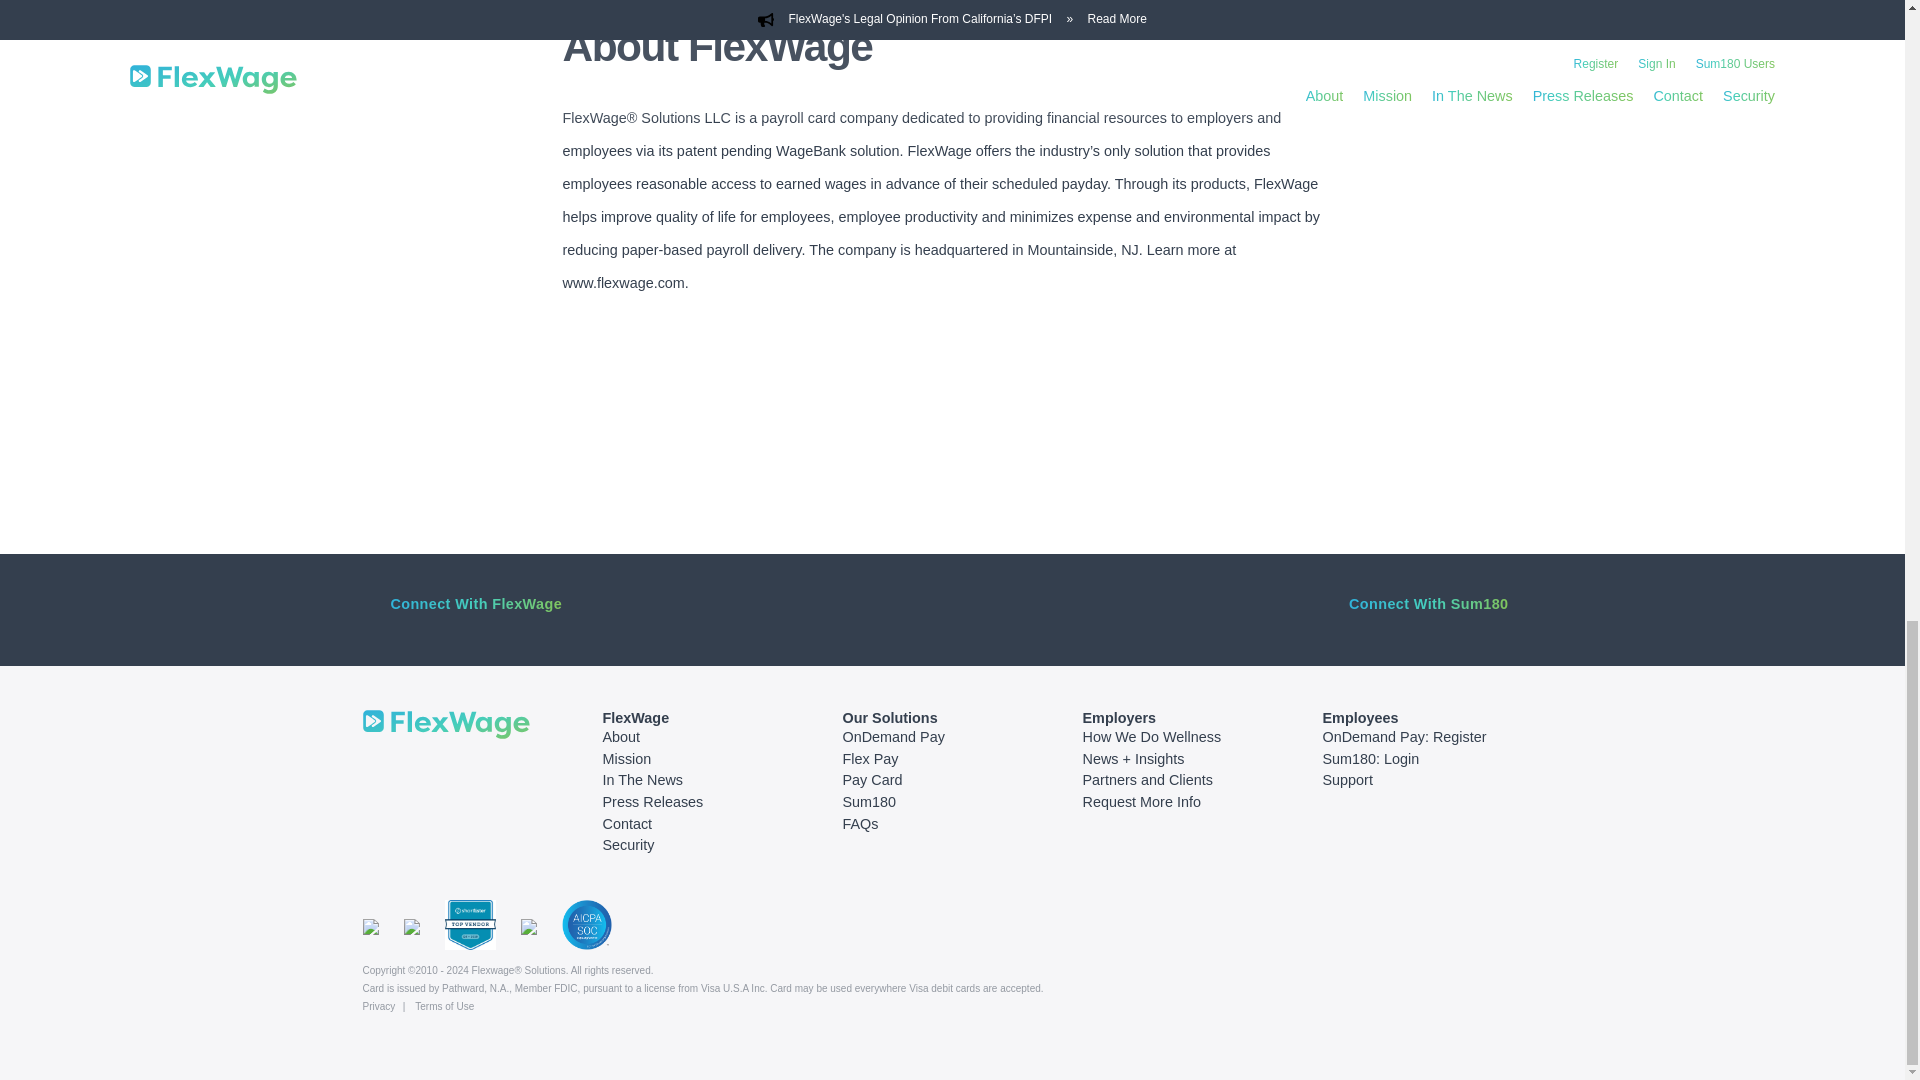  Describe the element at coordinates (1404, 737) in the screenshot. I see `OnDemand Pay: Register` at that location.